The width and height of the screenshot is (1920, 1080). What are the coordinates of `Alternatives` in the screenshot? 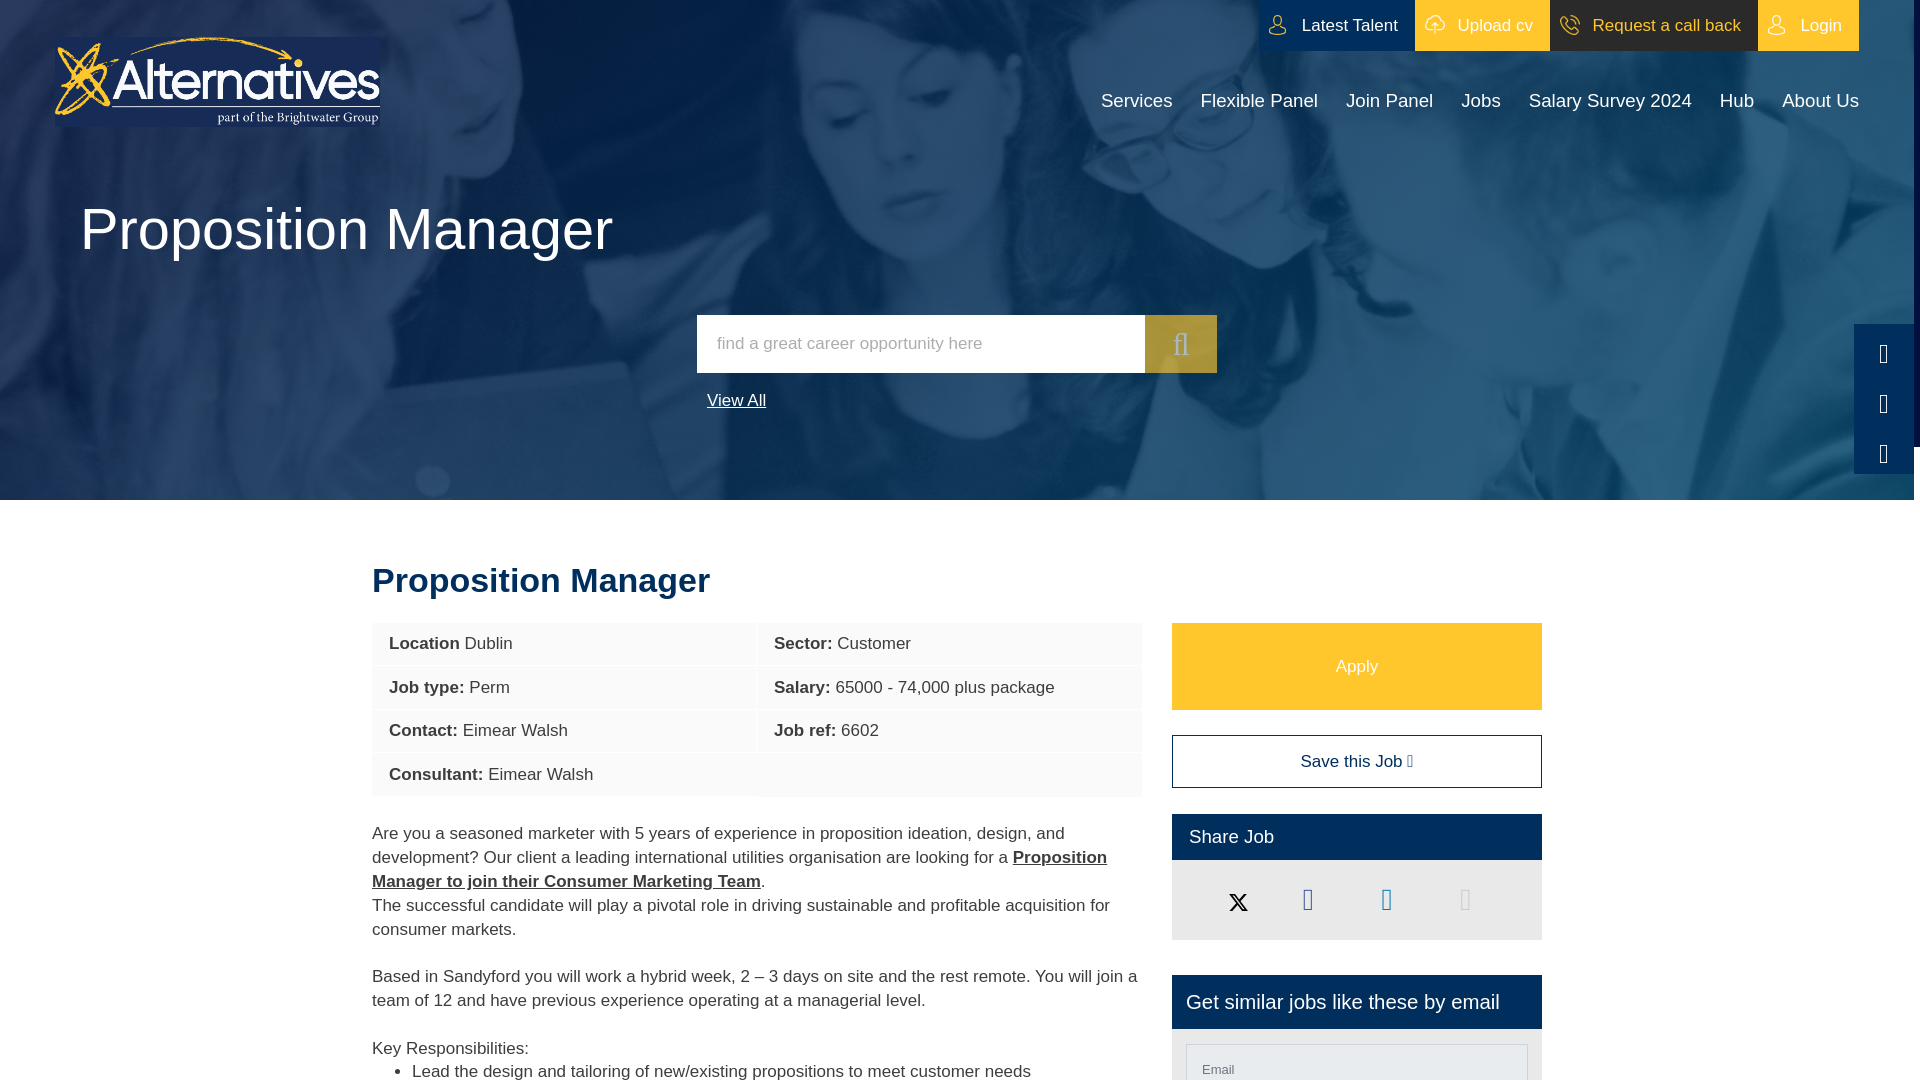 It's located at (218, 82).